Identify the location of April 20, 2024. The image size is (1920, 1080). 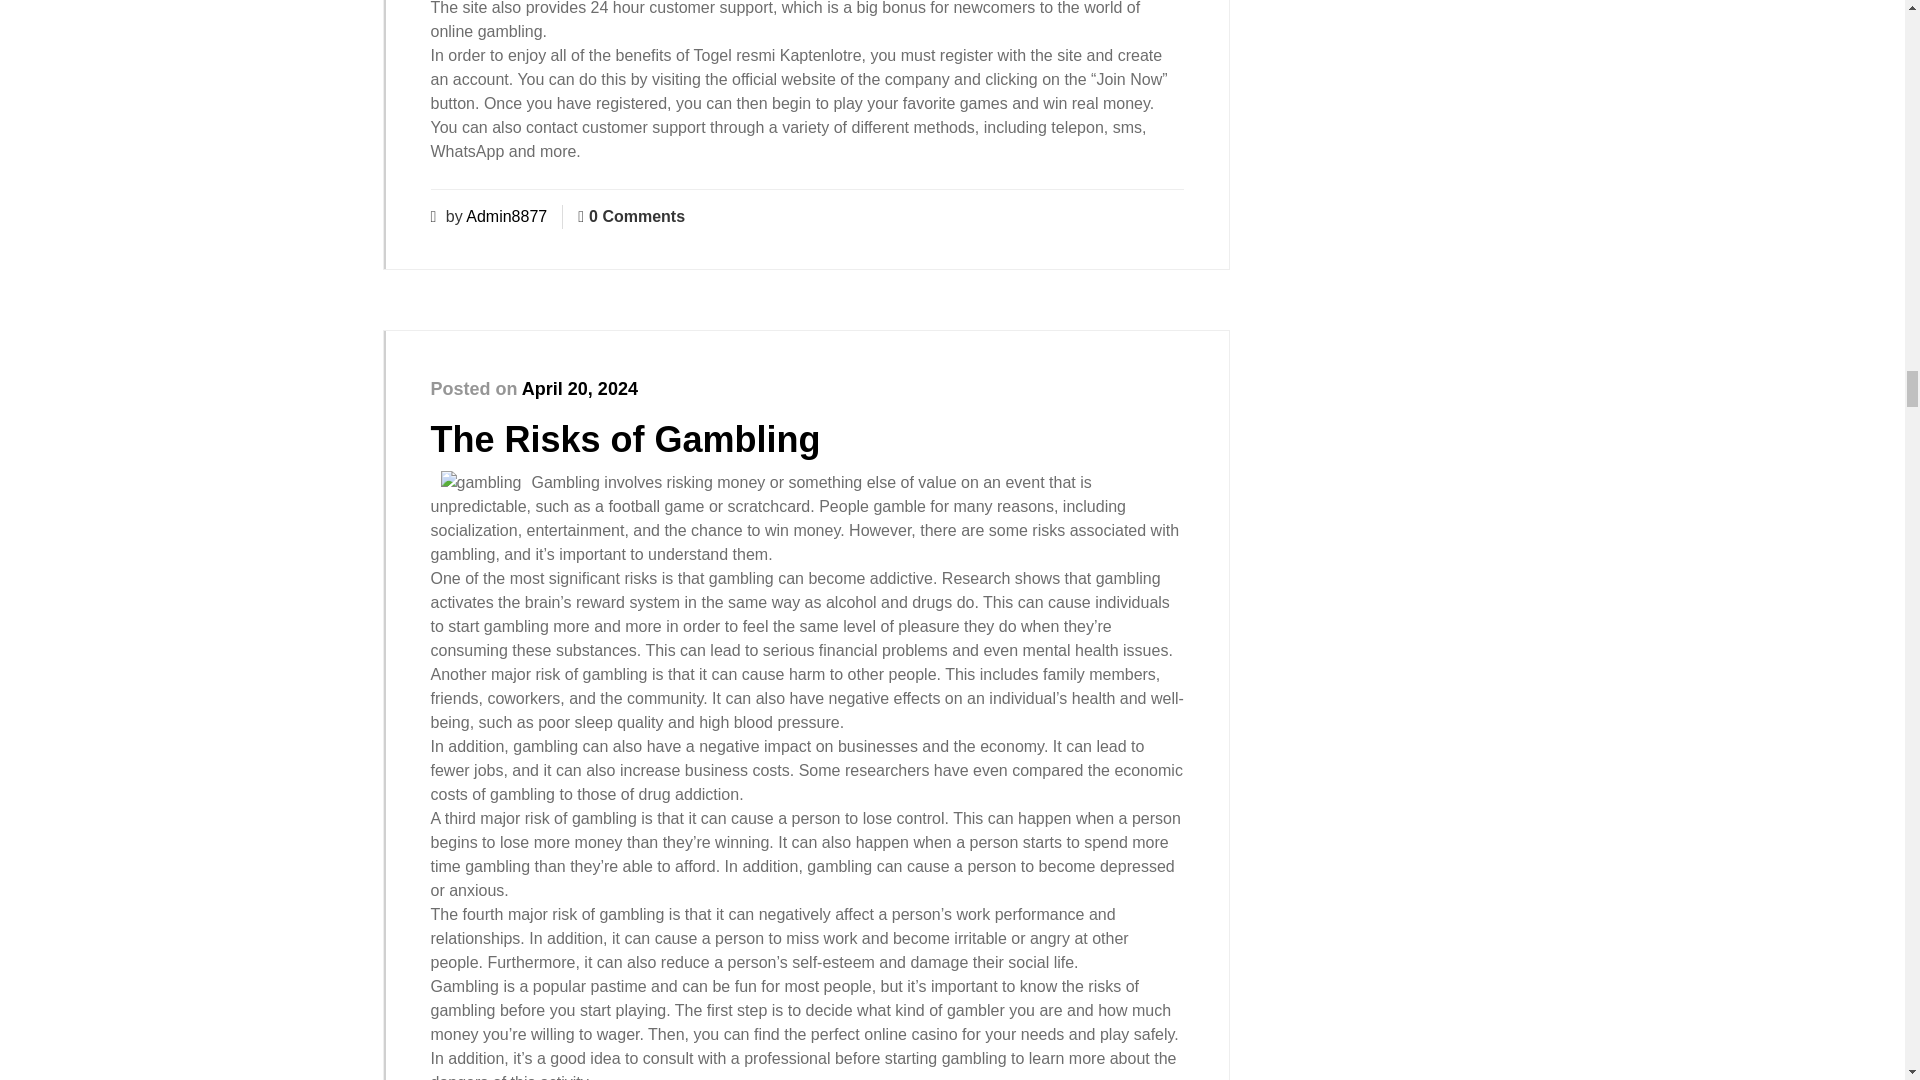
(580, 388).